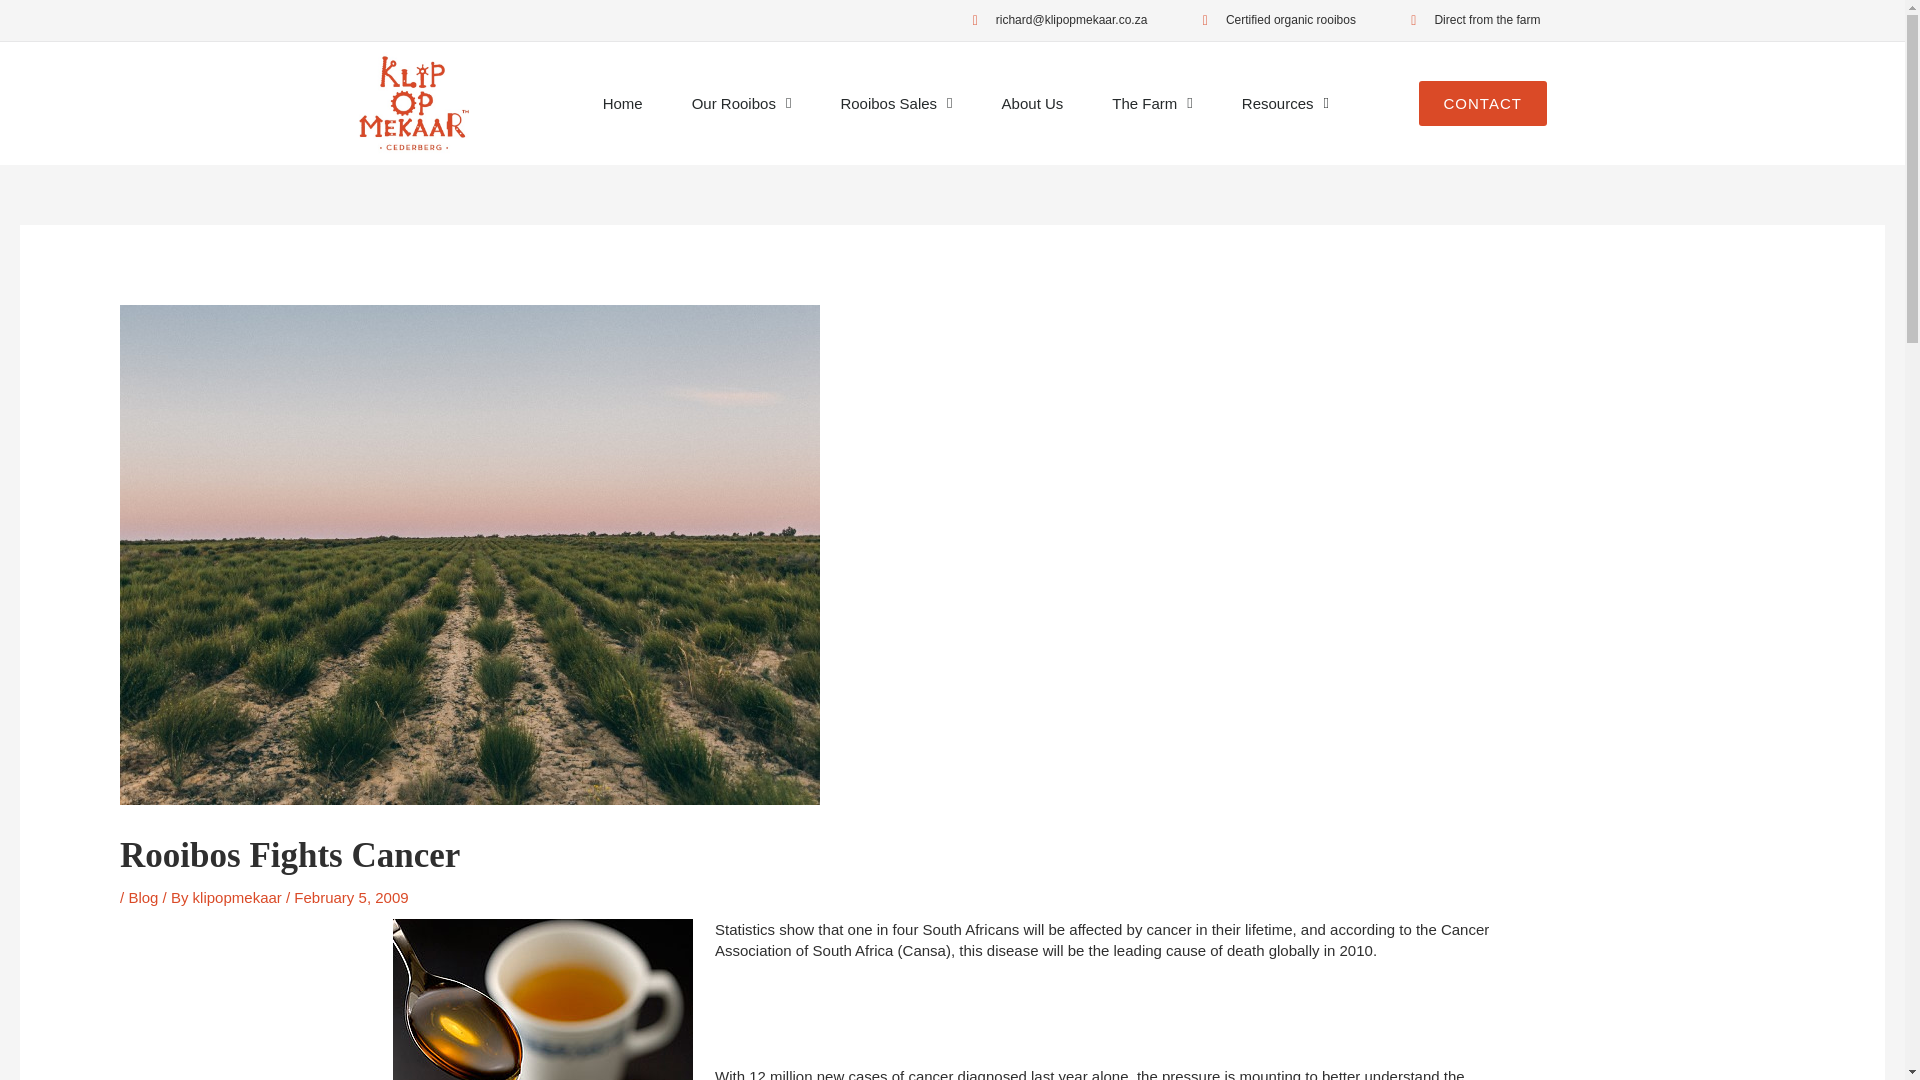  Describe the element at coordinates (1482, 104) in the screenshot. I see `CONTACT` at that location.